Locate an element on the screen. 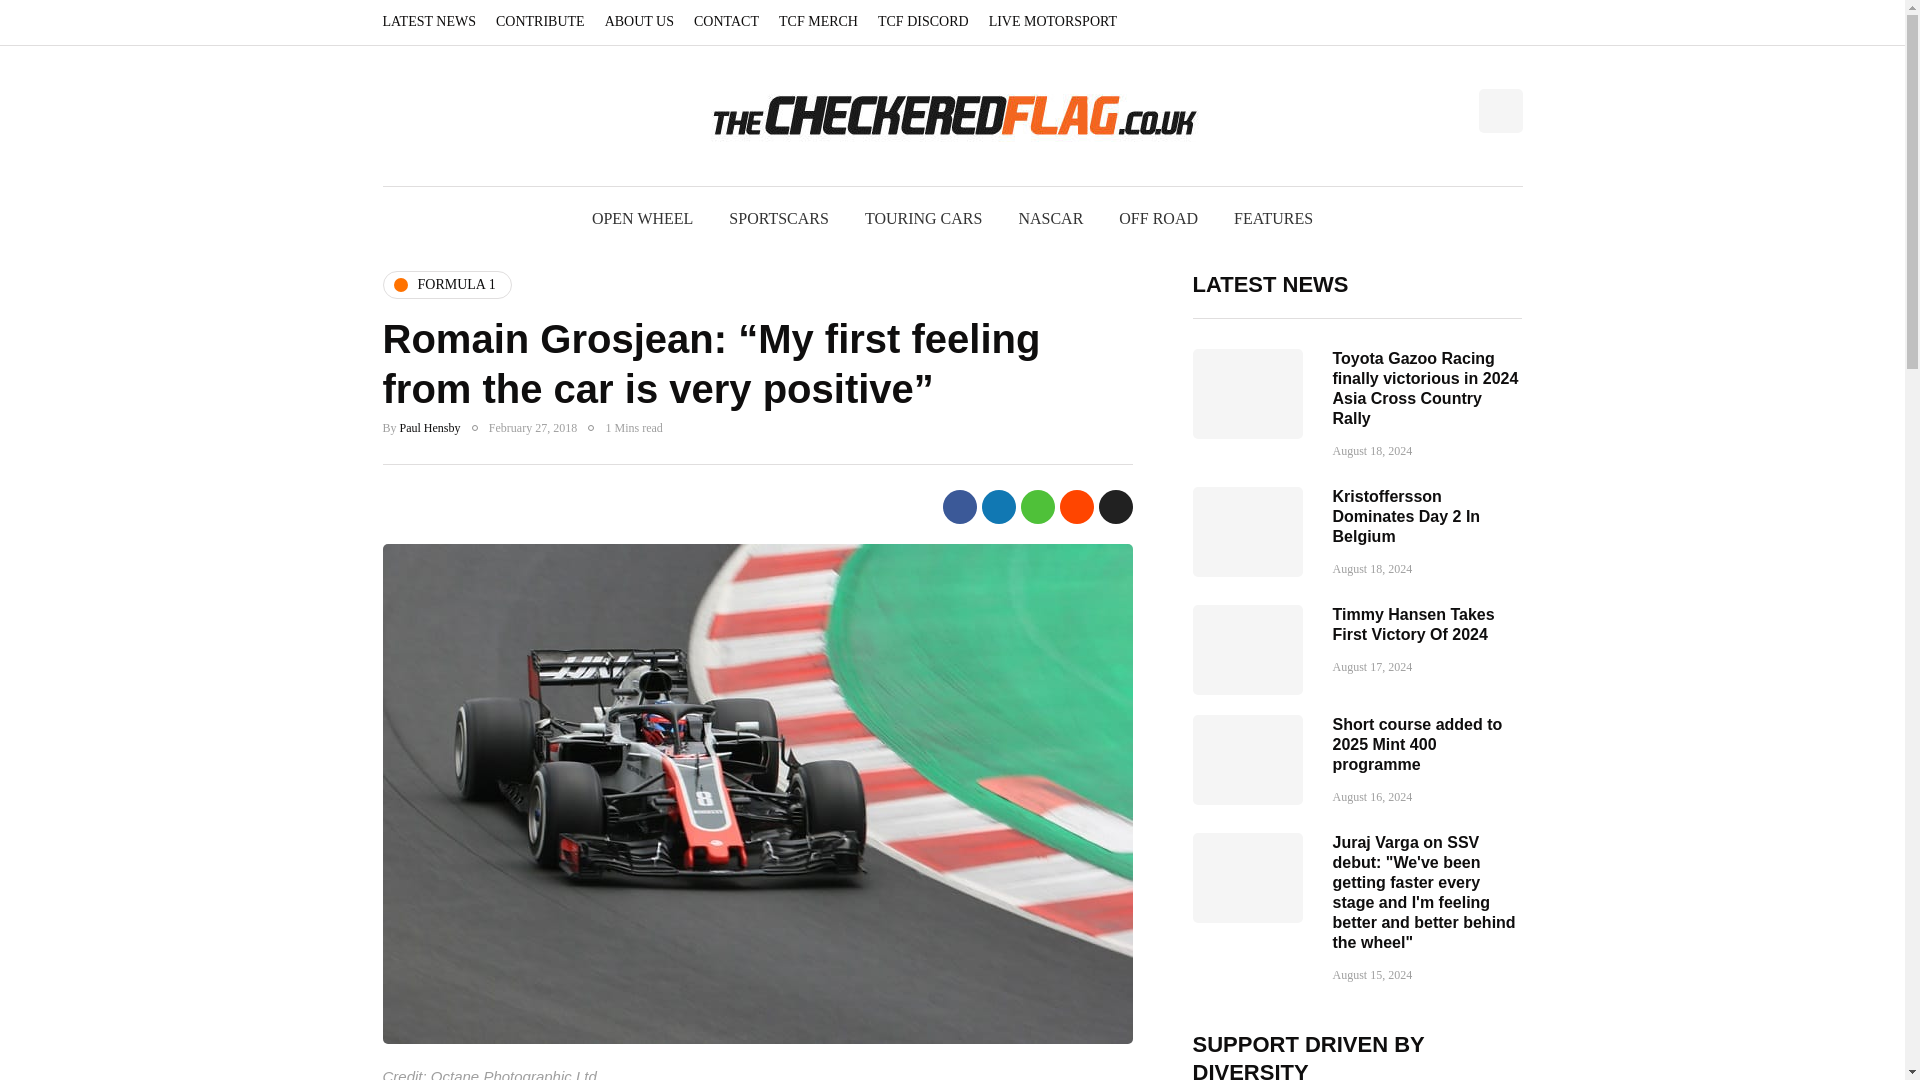  NASCAR is located at coordinates (1050, 217).